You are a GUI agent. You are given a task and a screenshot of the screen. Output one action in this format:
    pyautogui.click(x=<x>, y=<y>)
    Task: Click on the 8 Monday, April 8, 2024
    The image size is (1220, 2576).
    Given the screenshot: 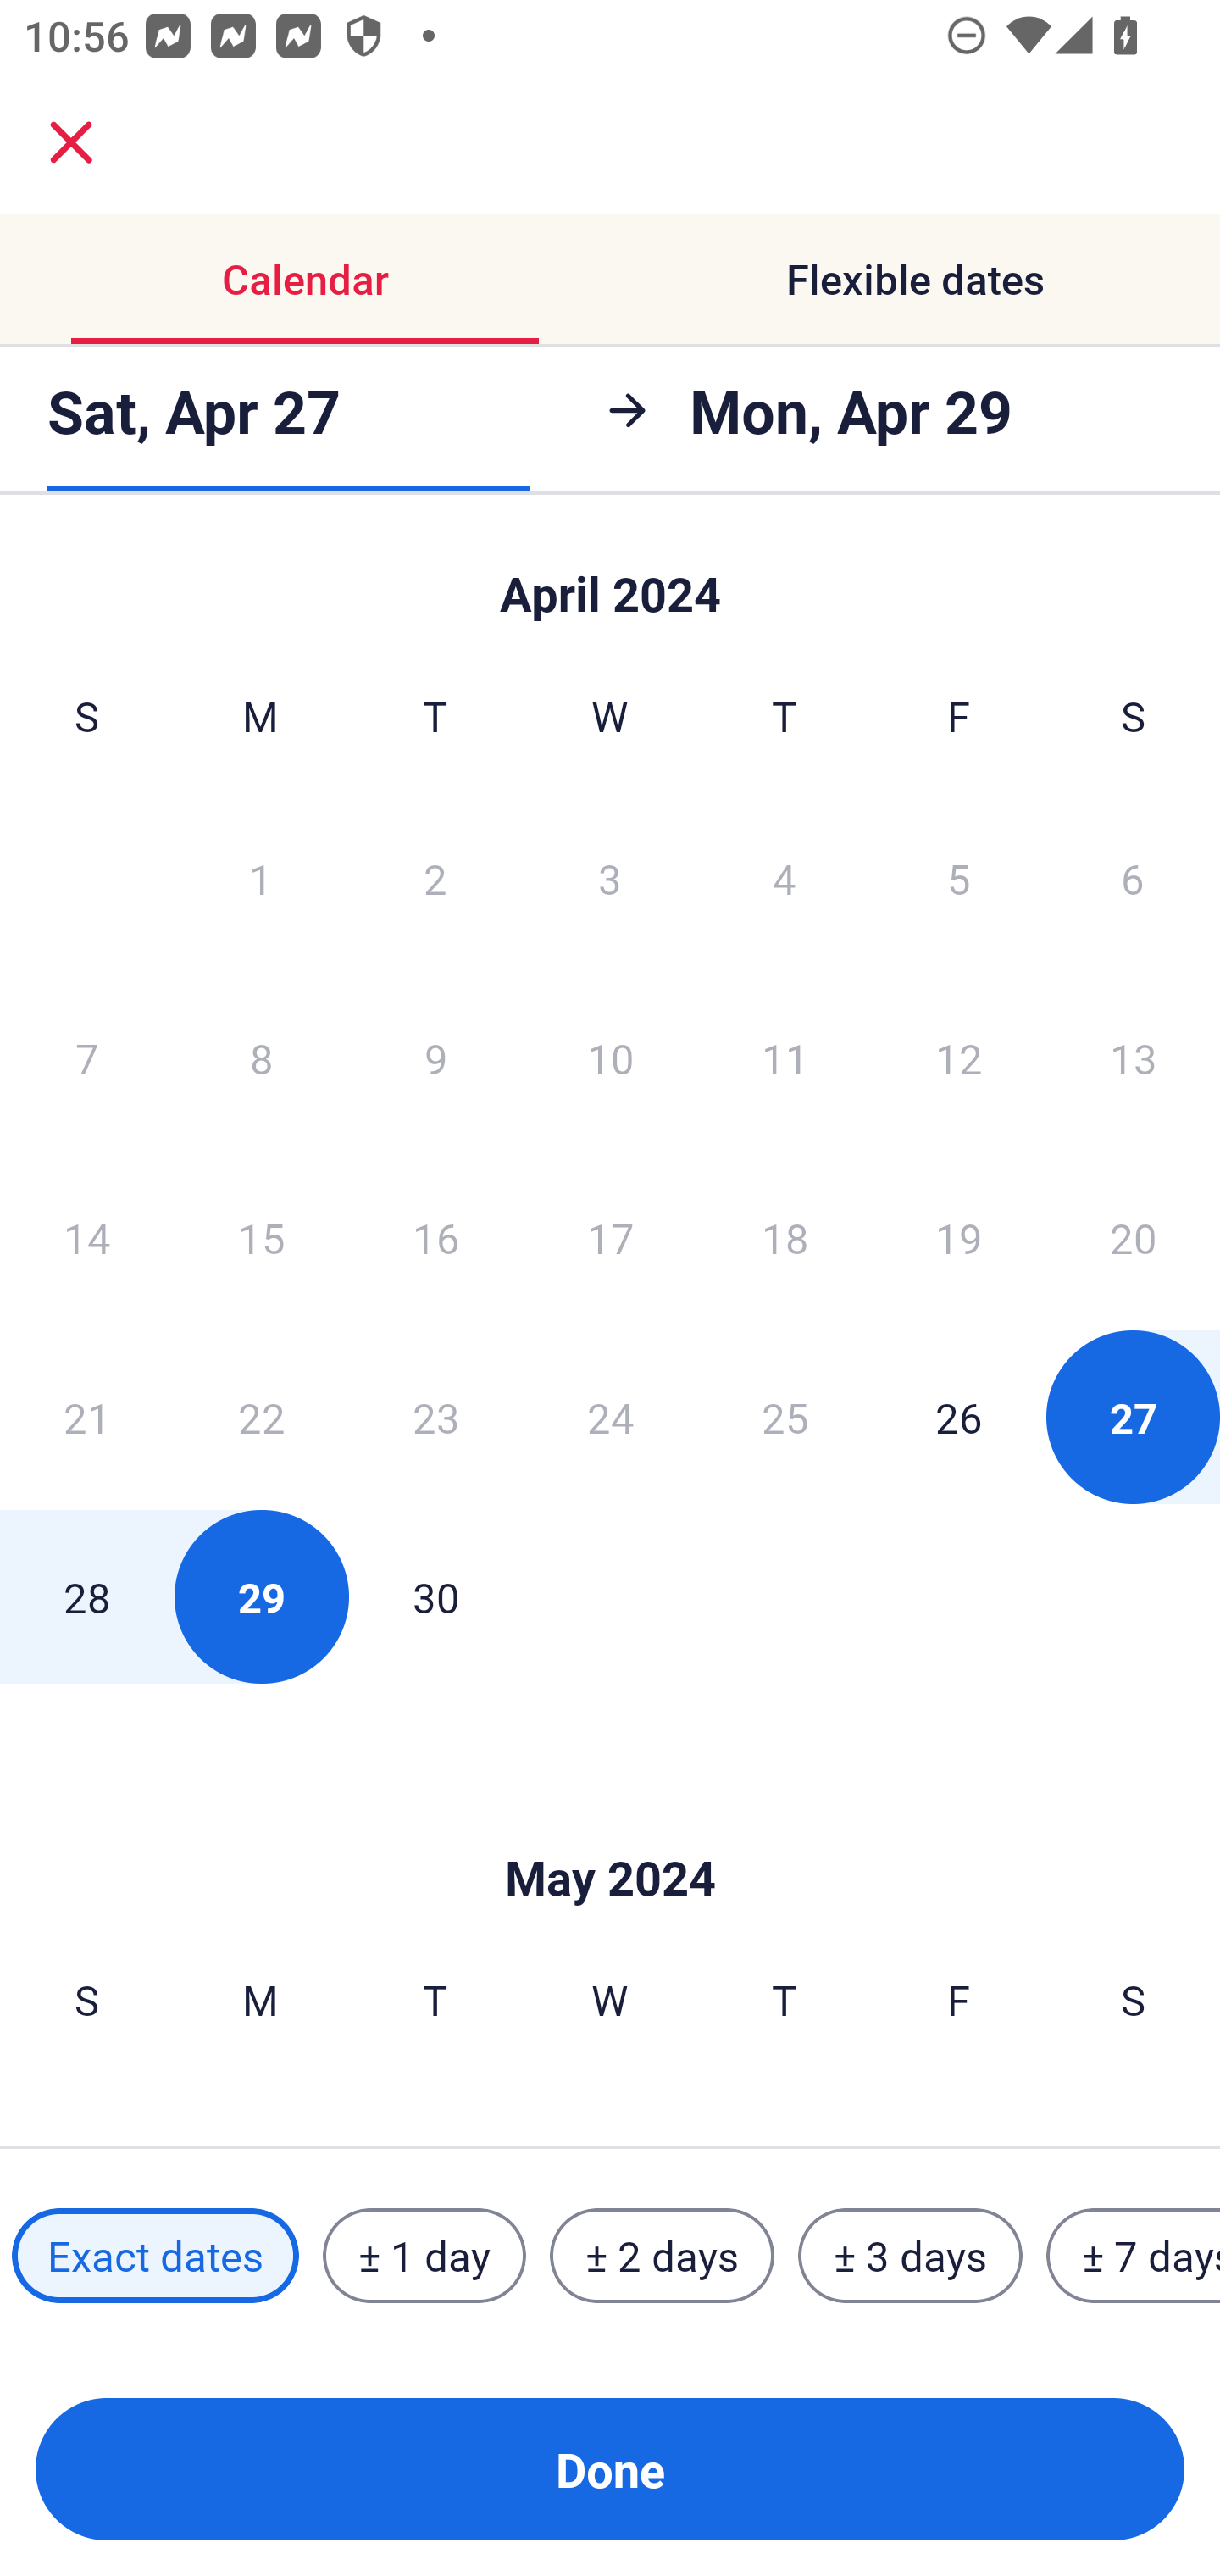 What is the action you would take?
    pyautogui.click(x=261, y=1058)
    